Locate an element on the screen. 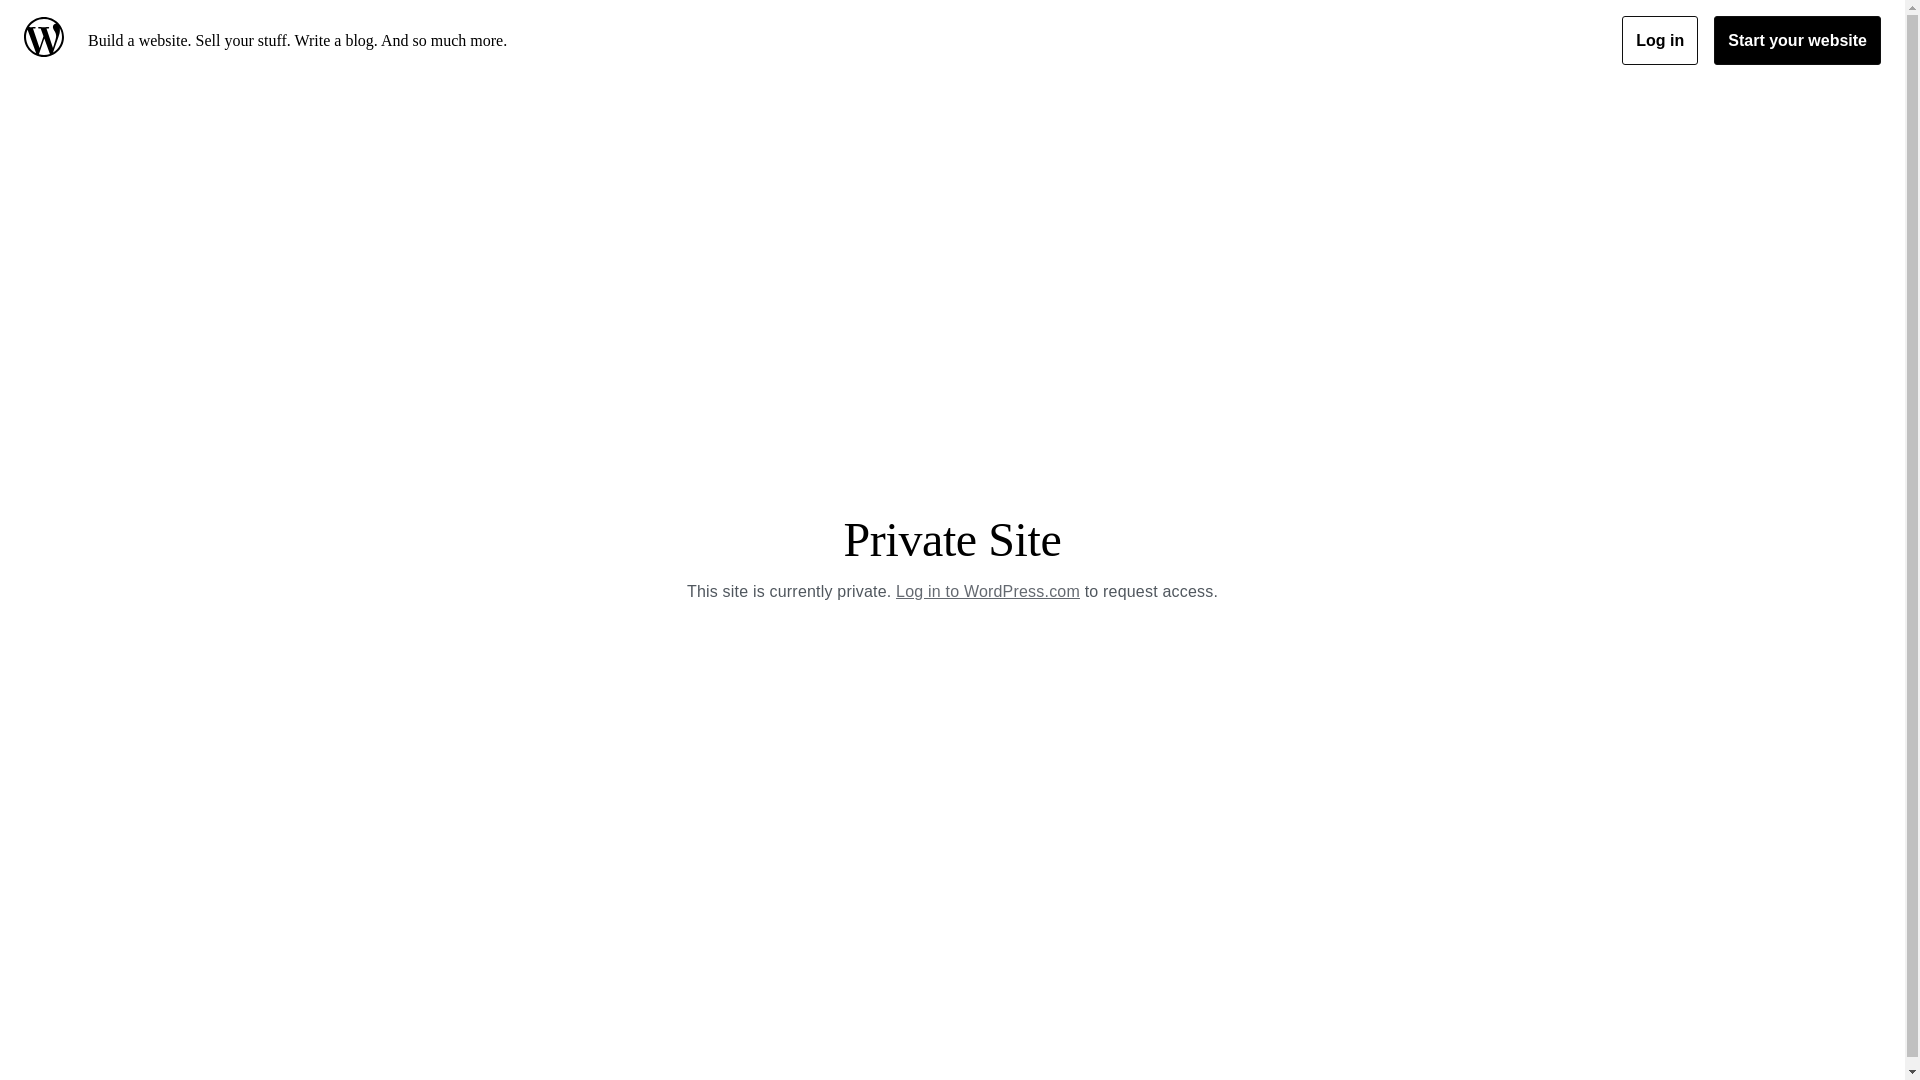 The image size is (1920, 1080). Log in to WordPress.com is located at coordinates (988, 592).